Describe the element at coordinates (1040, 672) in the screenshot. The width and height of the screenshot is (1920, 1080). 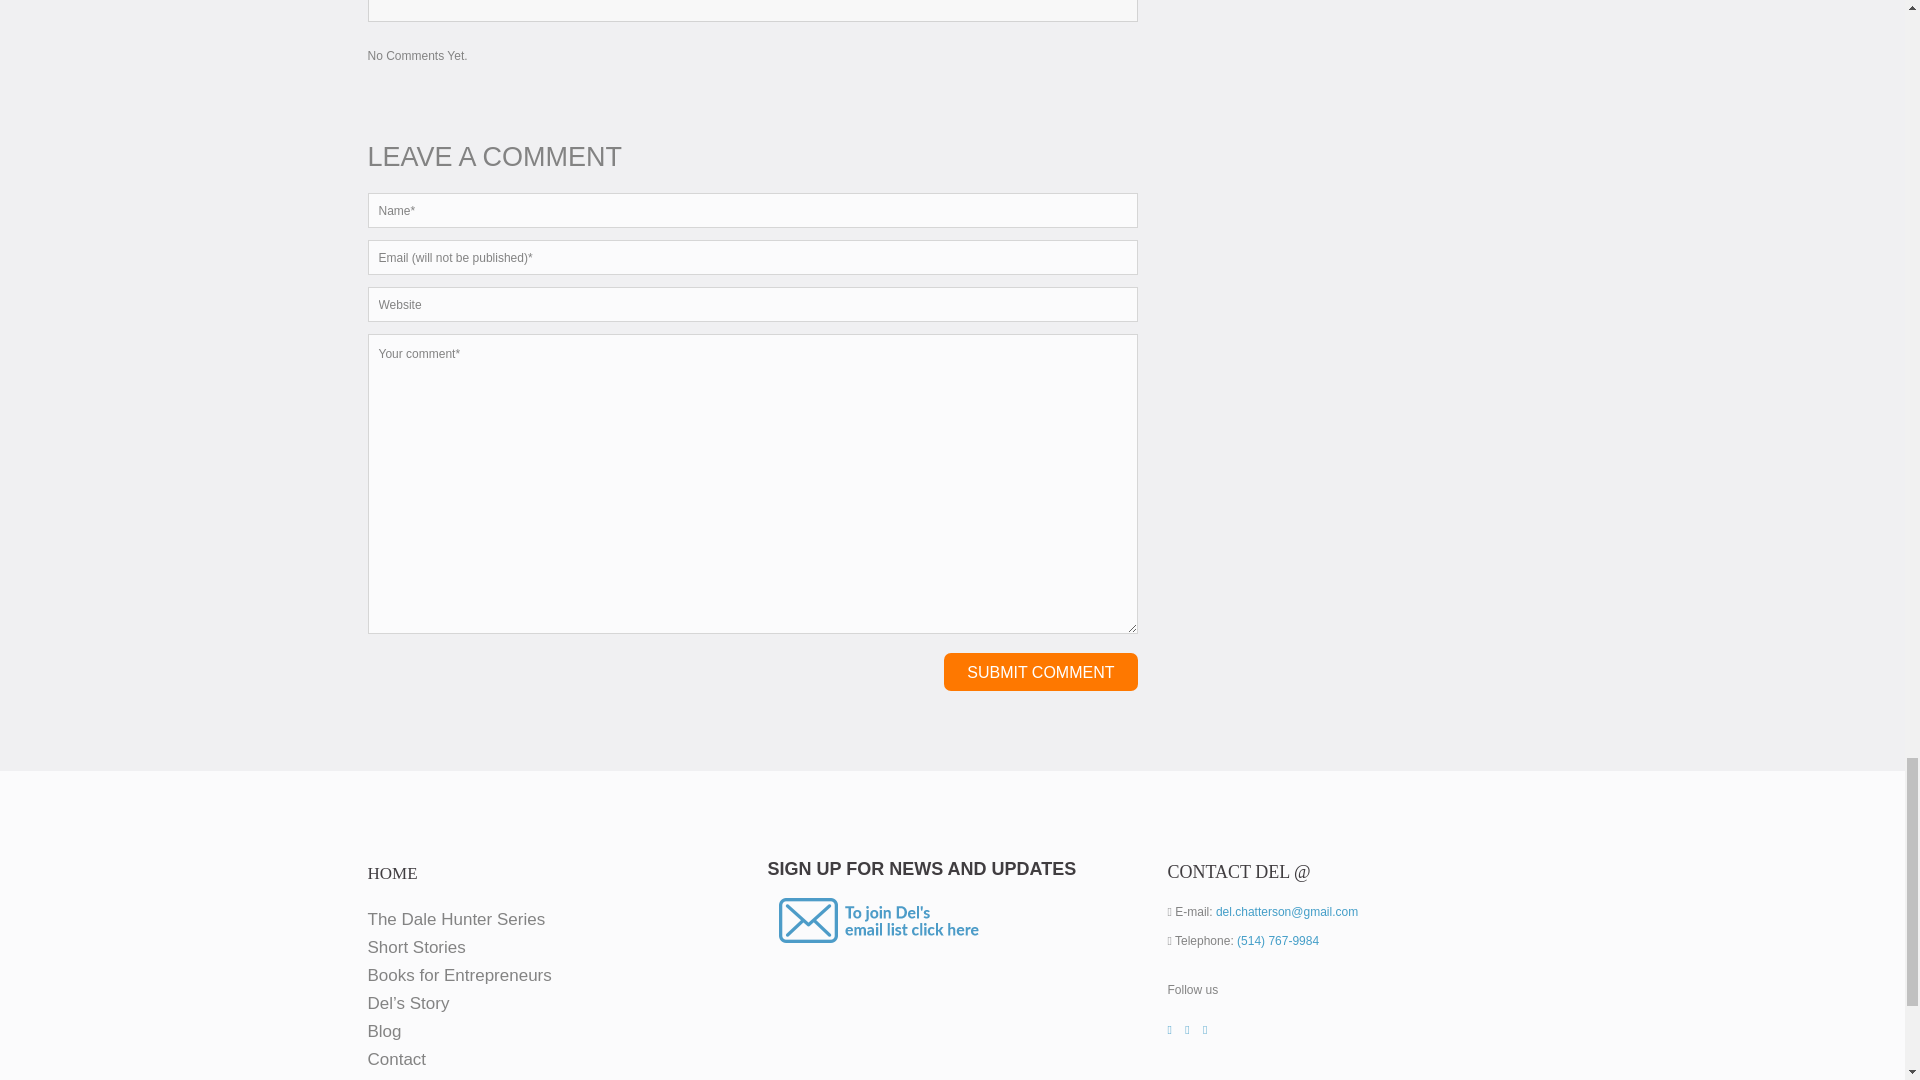
I see `Submit Comment` at that location.